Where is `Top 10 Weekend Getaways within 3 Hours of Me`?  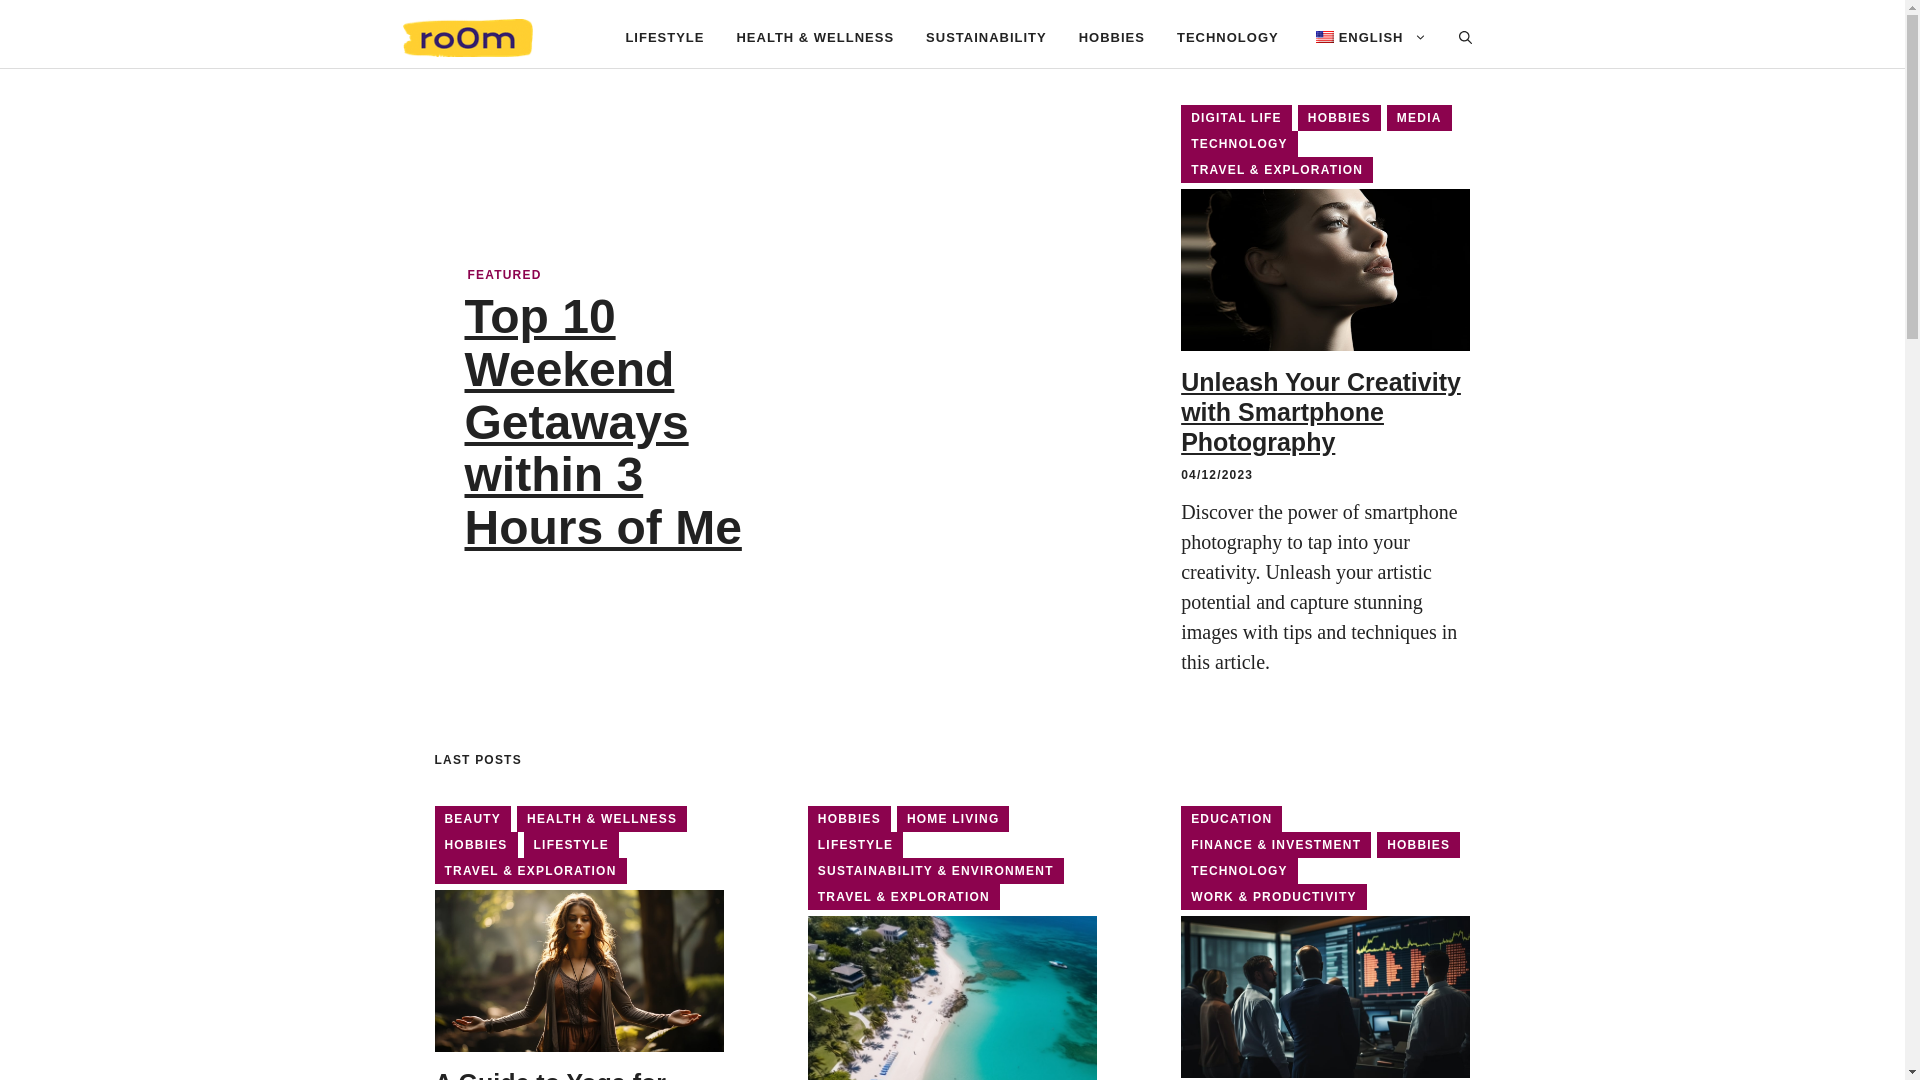
Top 10 Weekend Getaways within 3 Hours of Me is located at coordinates (602, 422).